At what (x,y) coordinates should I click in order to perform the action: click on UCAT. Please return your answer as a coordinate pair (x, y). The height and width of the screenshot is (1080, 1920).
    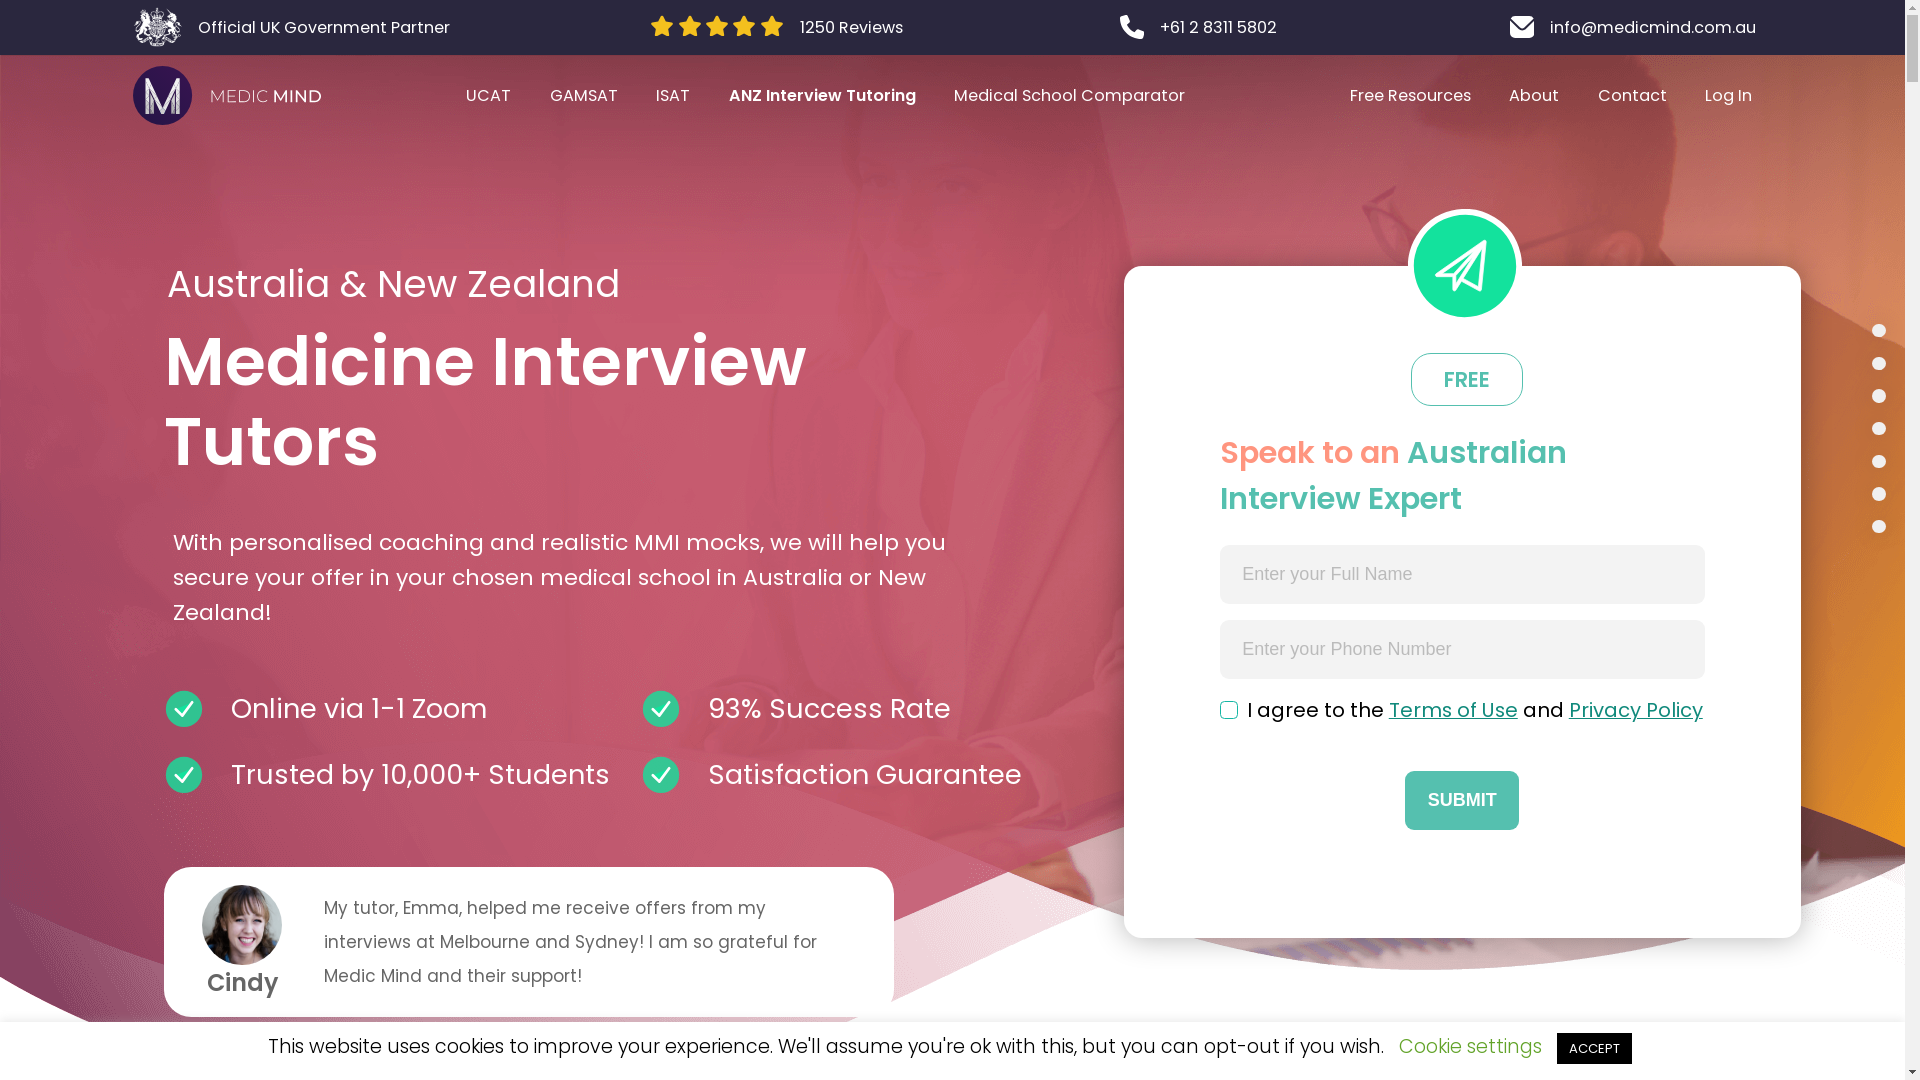
    Looking at the image, I should click on (489, 96).